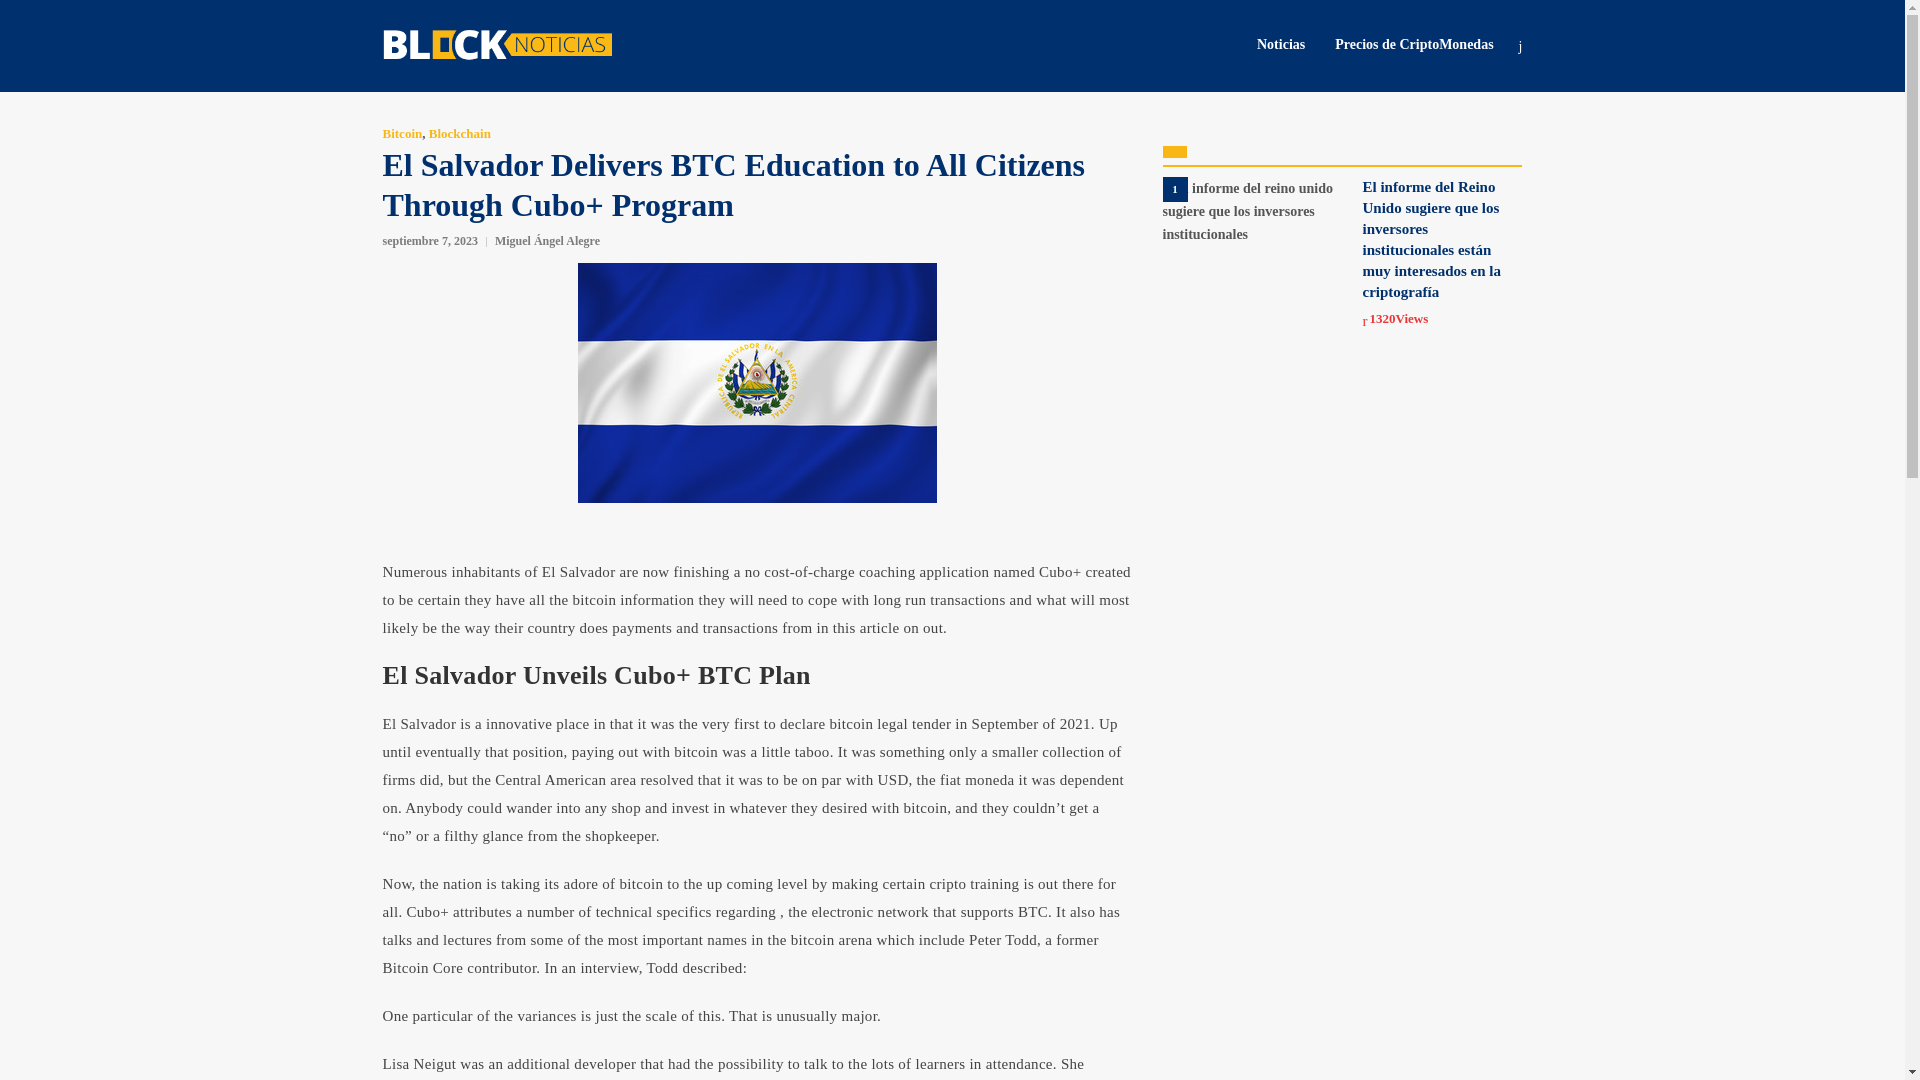  What do you see at coordinates (1414, 44) in the screenshot?
I see `Precios de CriptoMonedas` at bounding box center [1414, 44].